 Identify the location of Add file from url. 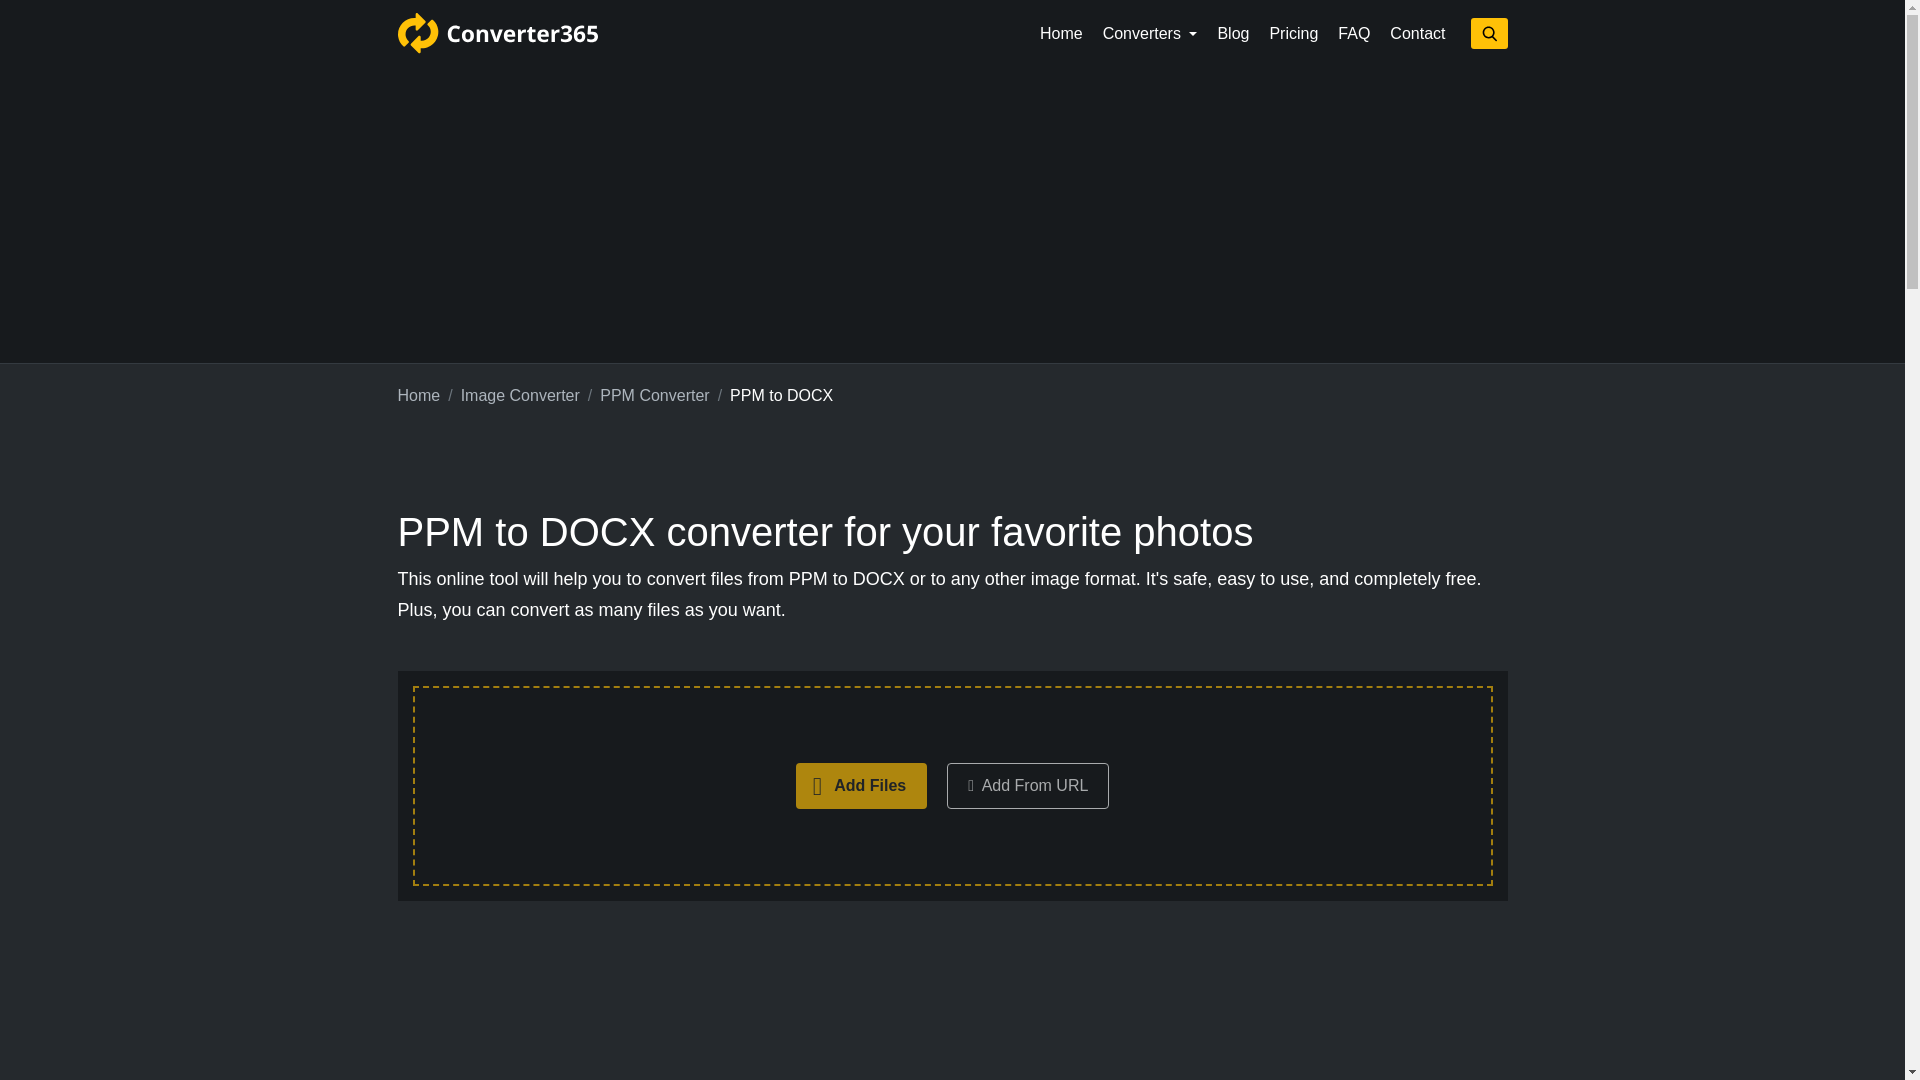
(1028, 785).